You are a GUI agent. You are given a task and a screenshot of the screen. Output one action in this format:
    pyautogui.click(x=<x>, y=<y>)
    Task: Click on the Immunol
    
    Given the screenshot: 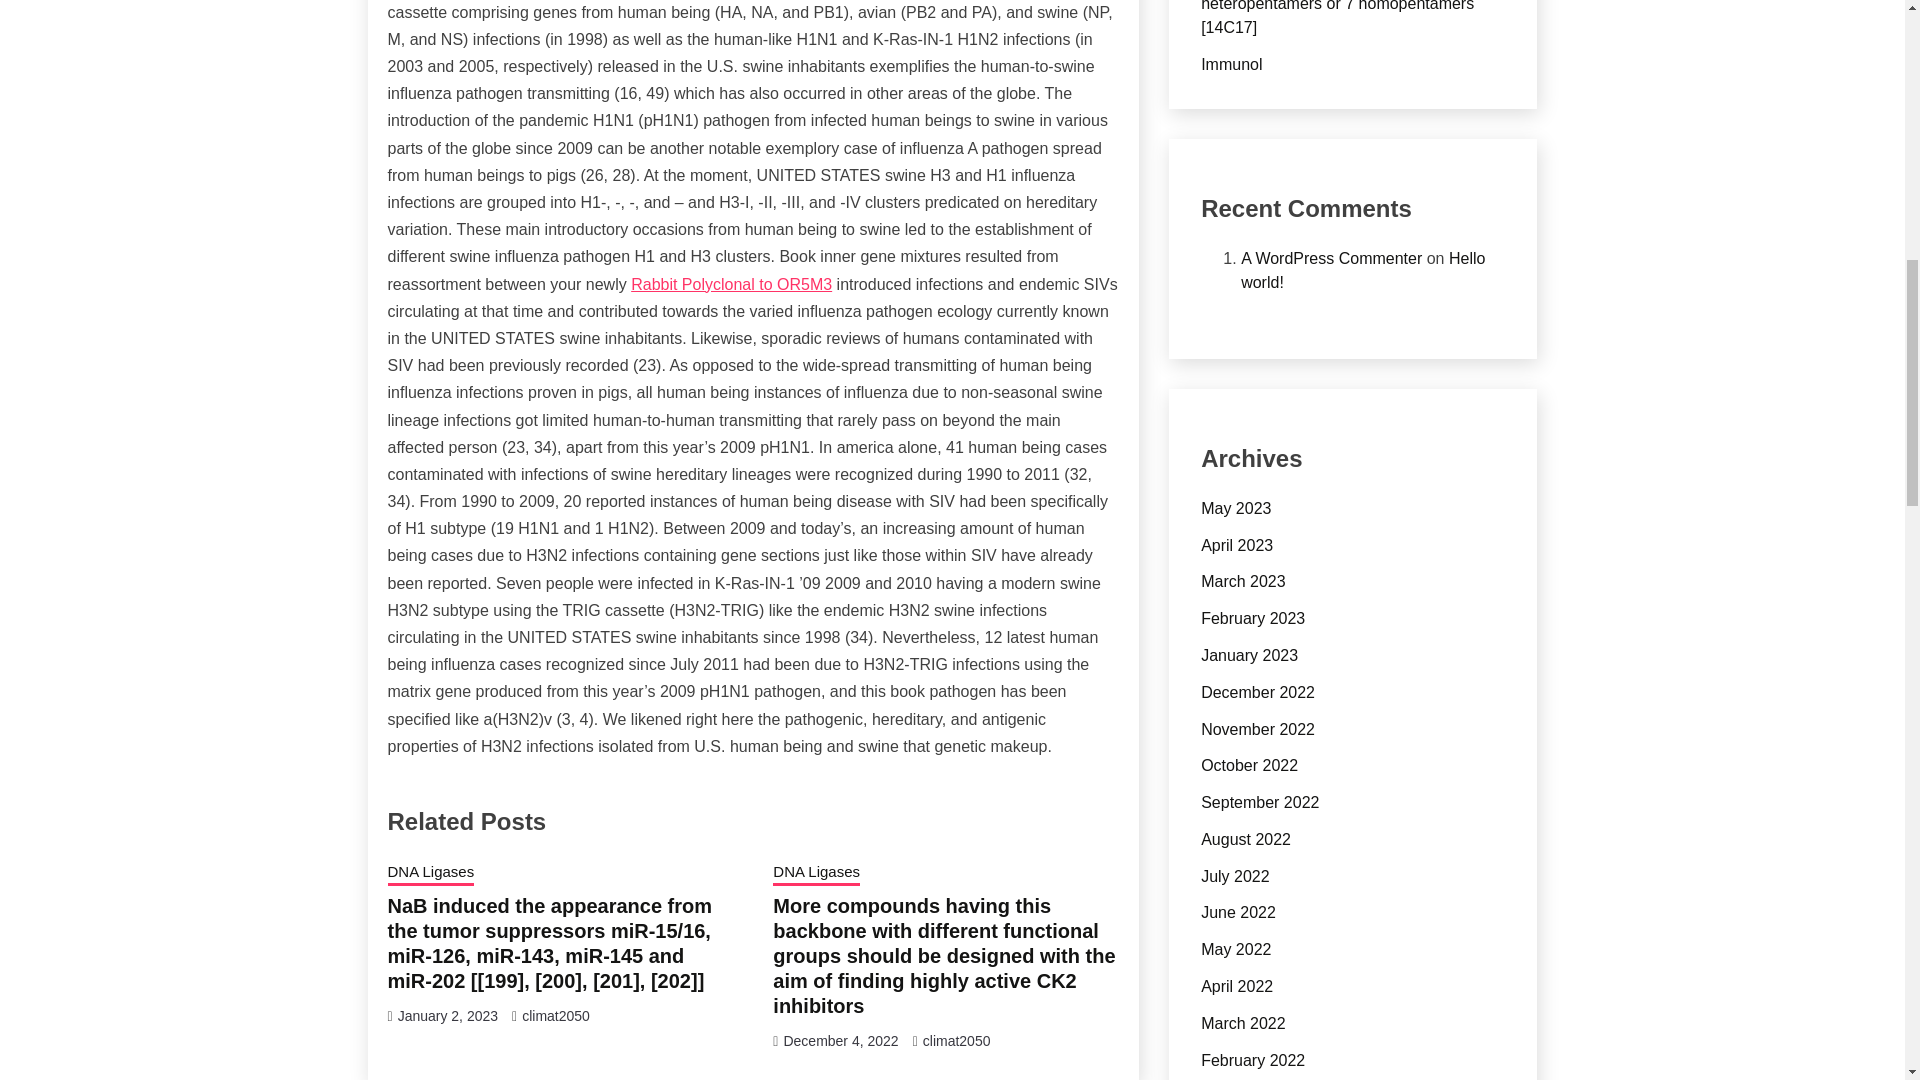 What is the action you would take?
    pyautogui.click(x=1231, y=64)
    